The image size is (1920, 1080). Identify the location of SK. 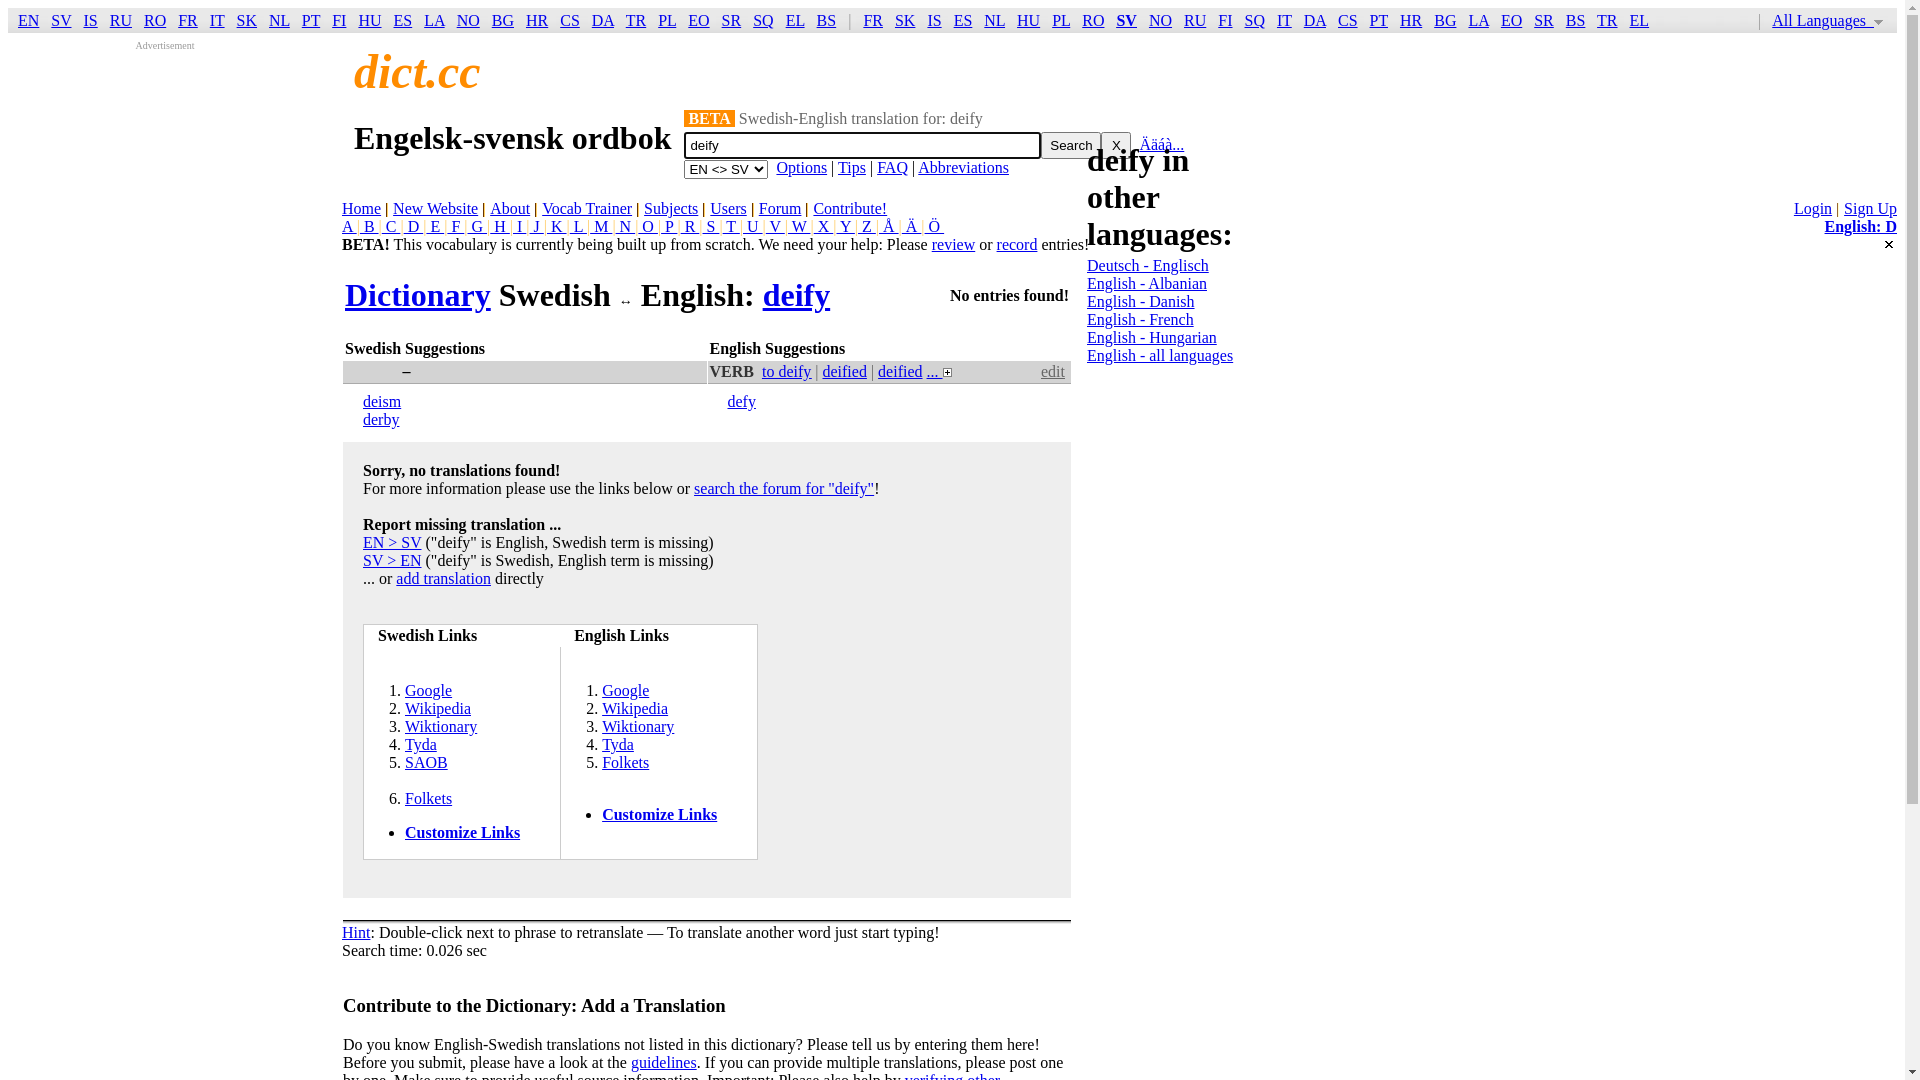
(247, 20).